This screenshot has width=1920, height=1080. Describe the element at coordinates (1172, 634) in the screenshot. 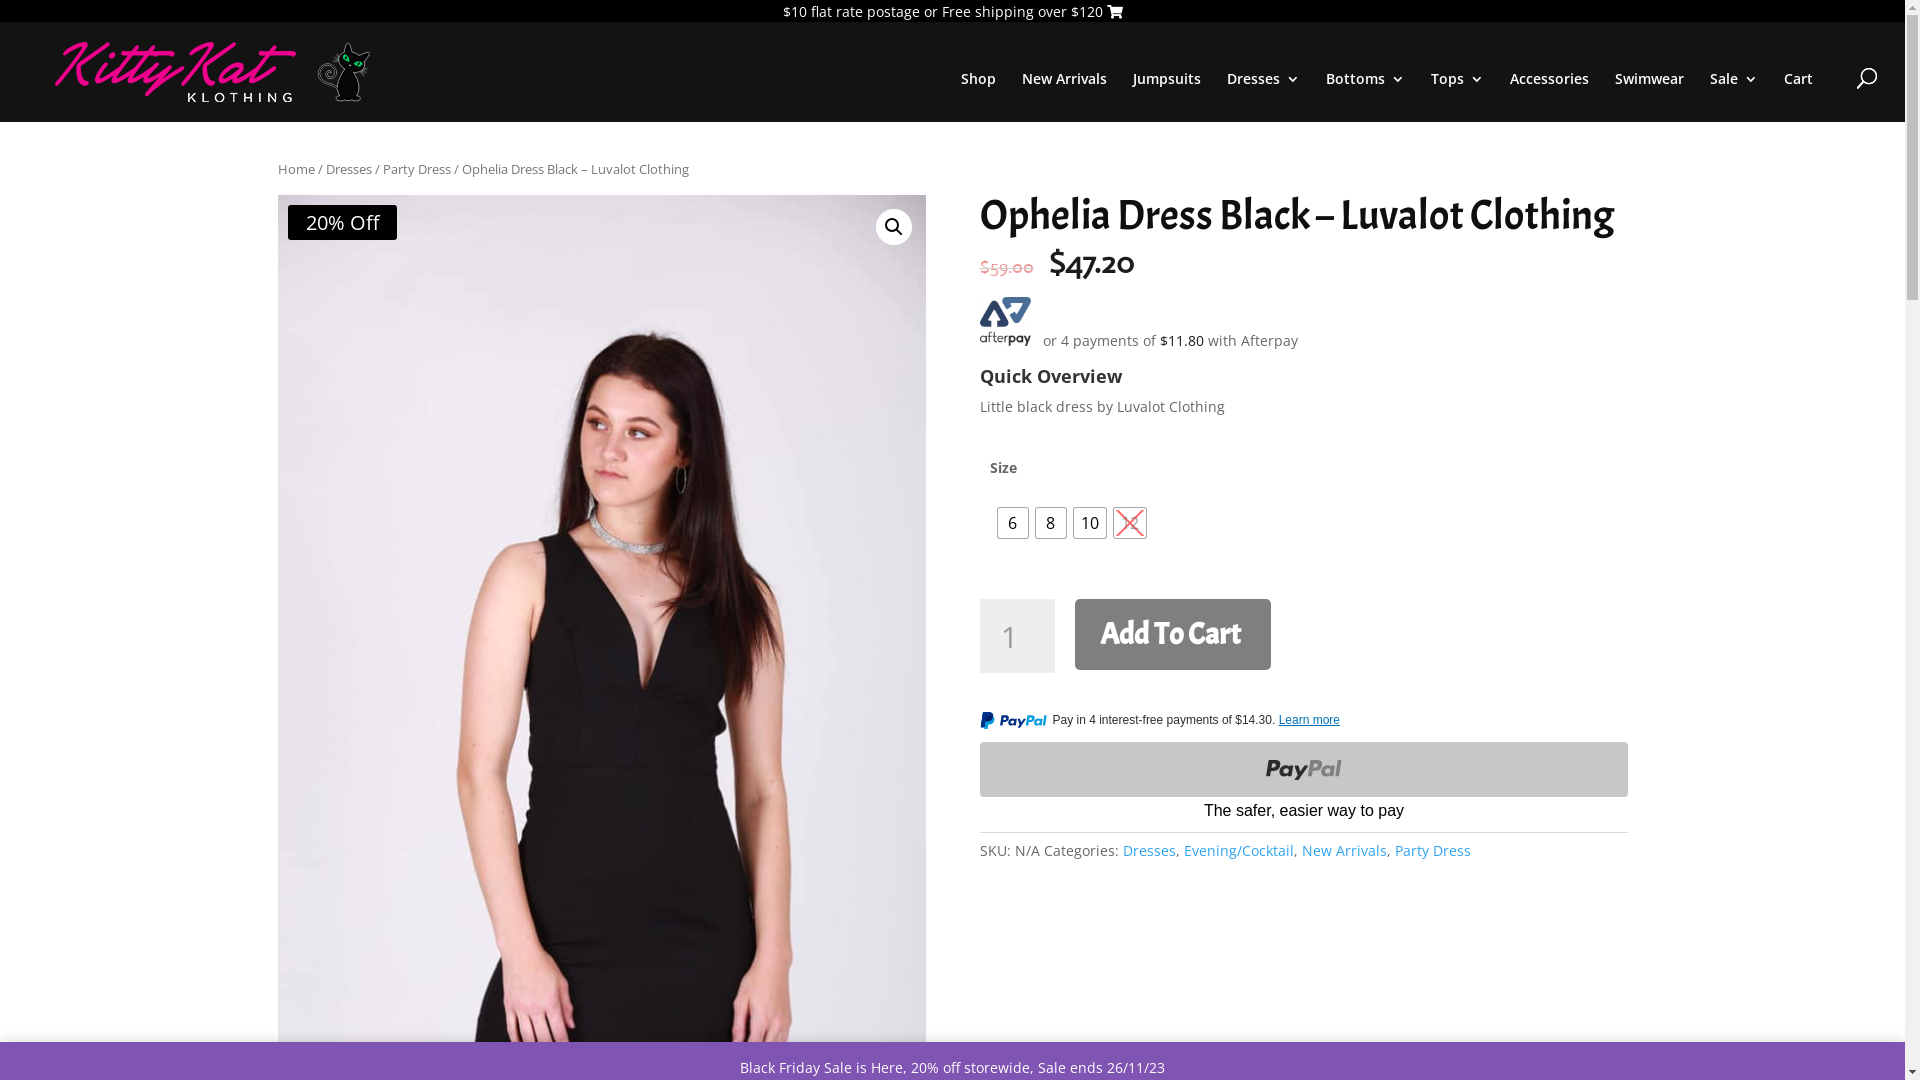

I see `Add To Cart` at that location.